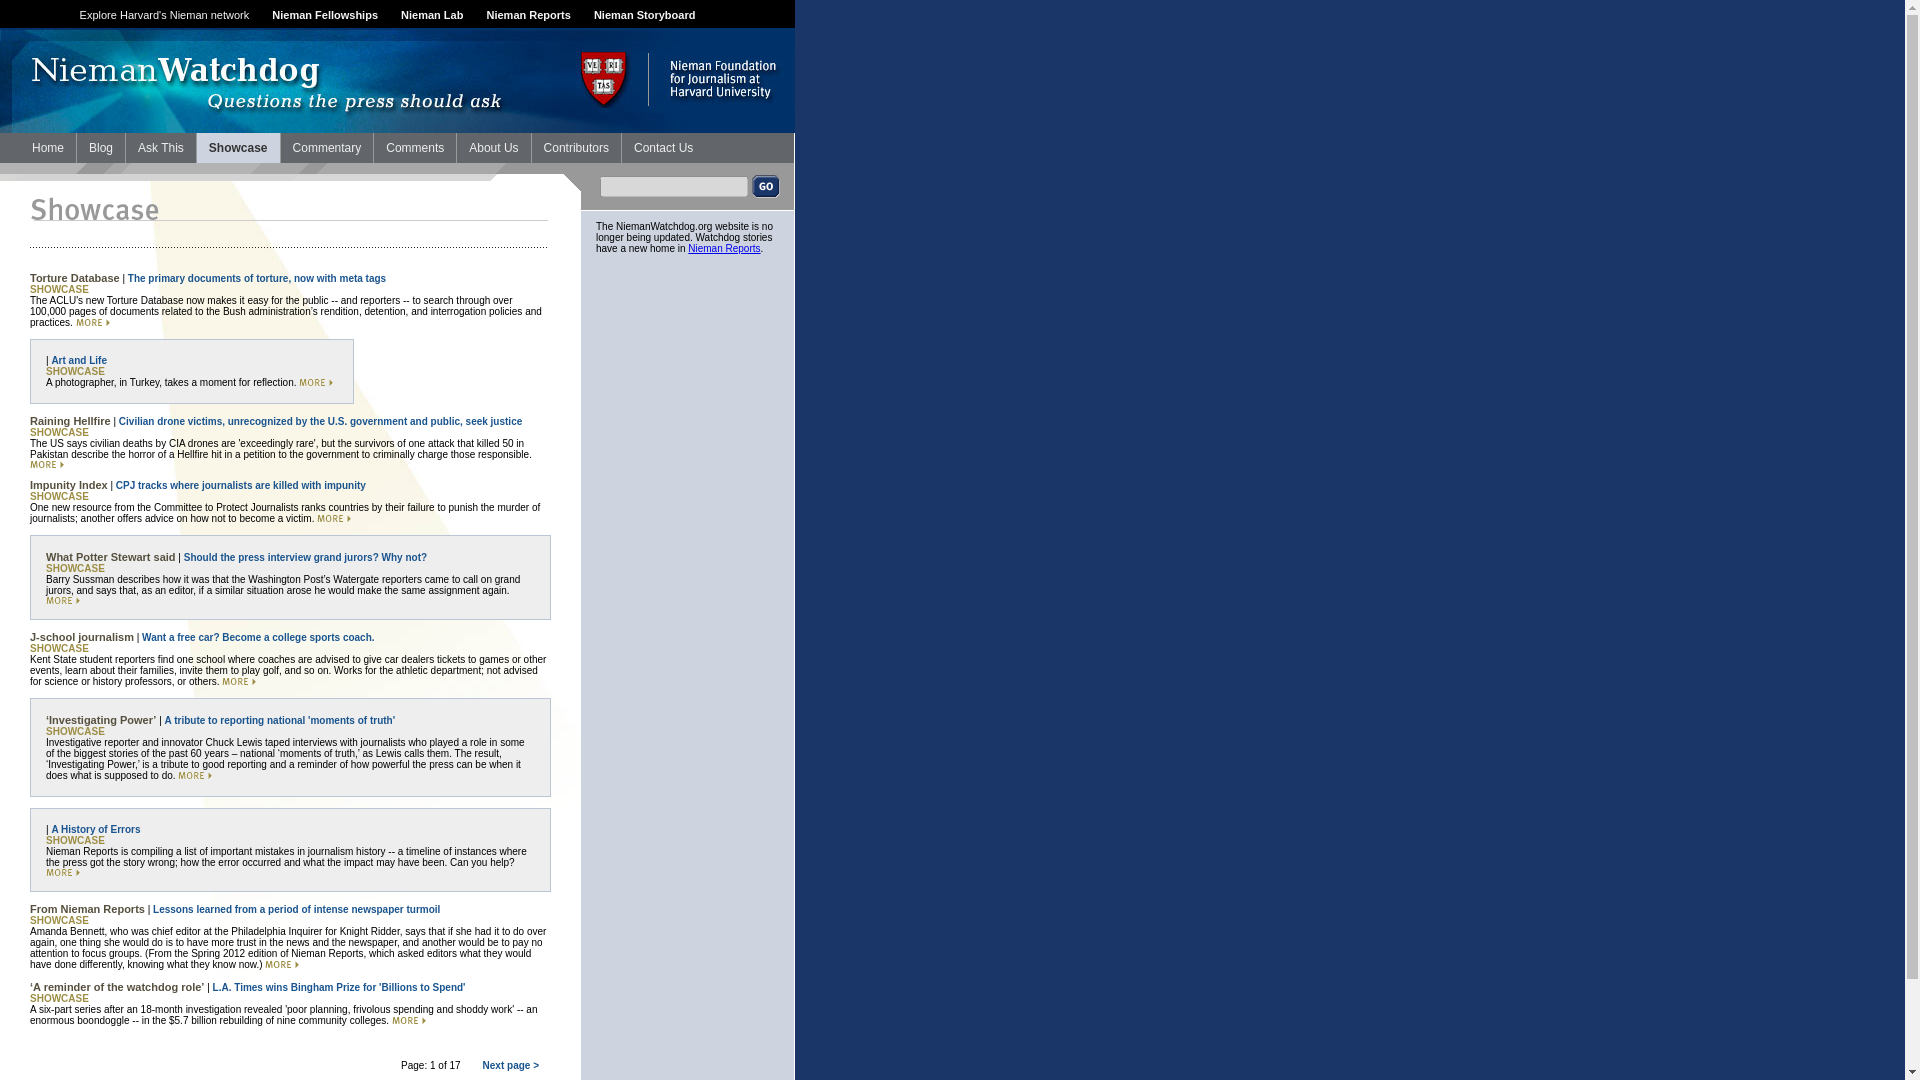 The height and width of the screenshot is (1080, 1920). What do you see at coordinates (724, 248) in the screenshot?
I see `Nieman Reports` at bounding box center [724, 248].